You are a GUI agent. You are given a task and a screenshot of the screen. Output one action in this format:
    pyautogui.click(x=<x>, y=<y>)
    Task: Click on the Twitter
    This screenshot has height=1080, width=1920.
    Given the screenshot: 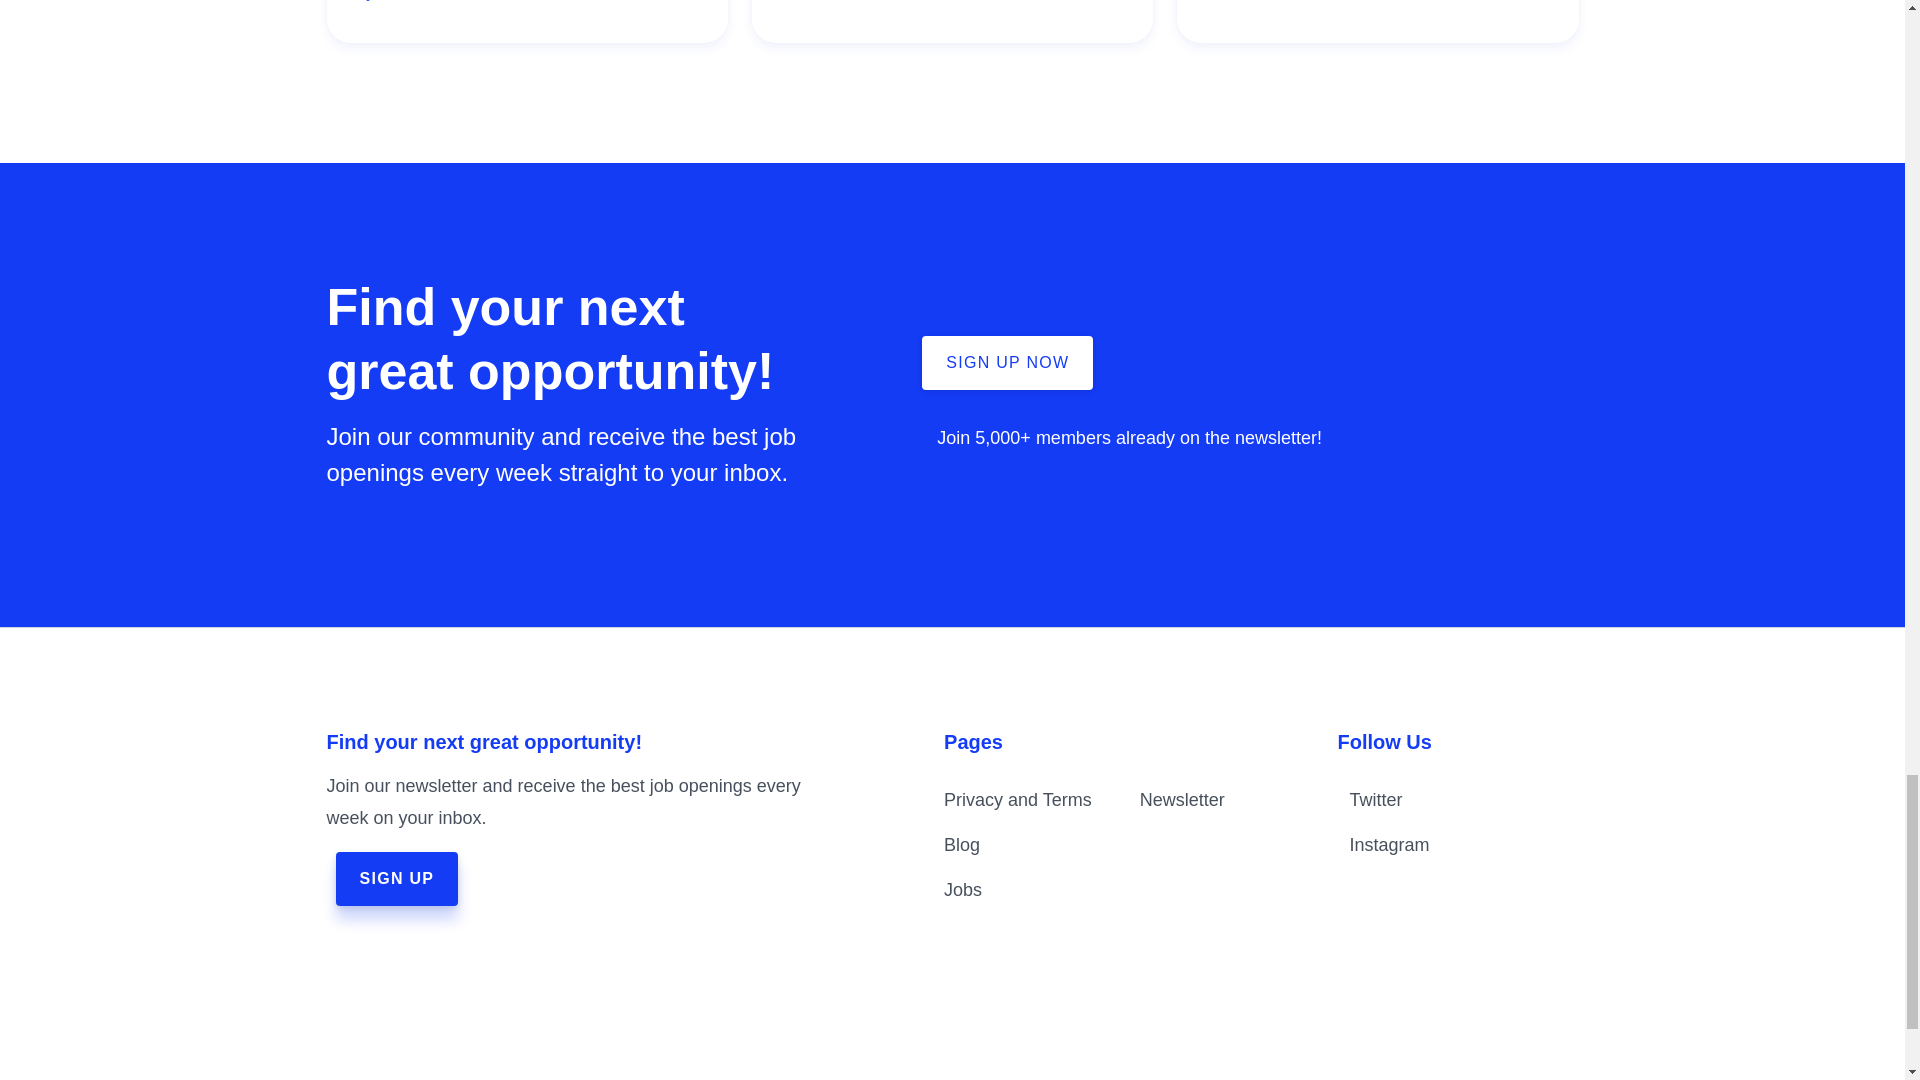 What is the action you would take?
    pyautogui.click(x=1433, y=800)
    